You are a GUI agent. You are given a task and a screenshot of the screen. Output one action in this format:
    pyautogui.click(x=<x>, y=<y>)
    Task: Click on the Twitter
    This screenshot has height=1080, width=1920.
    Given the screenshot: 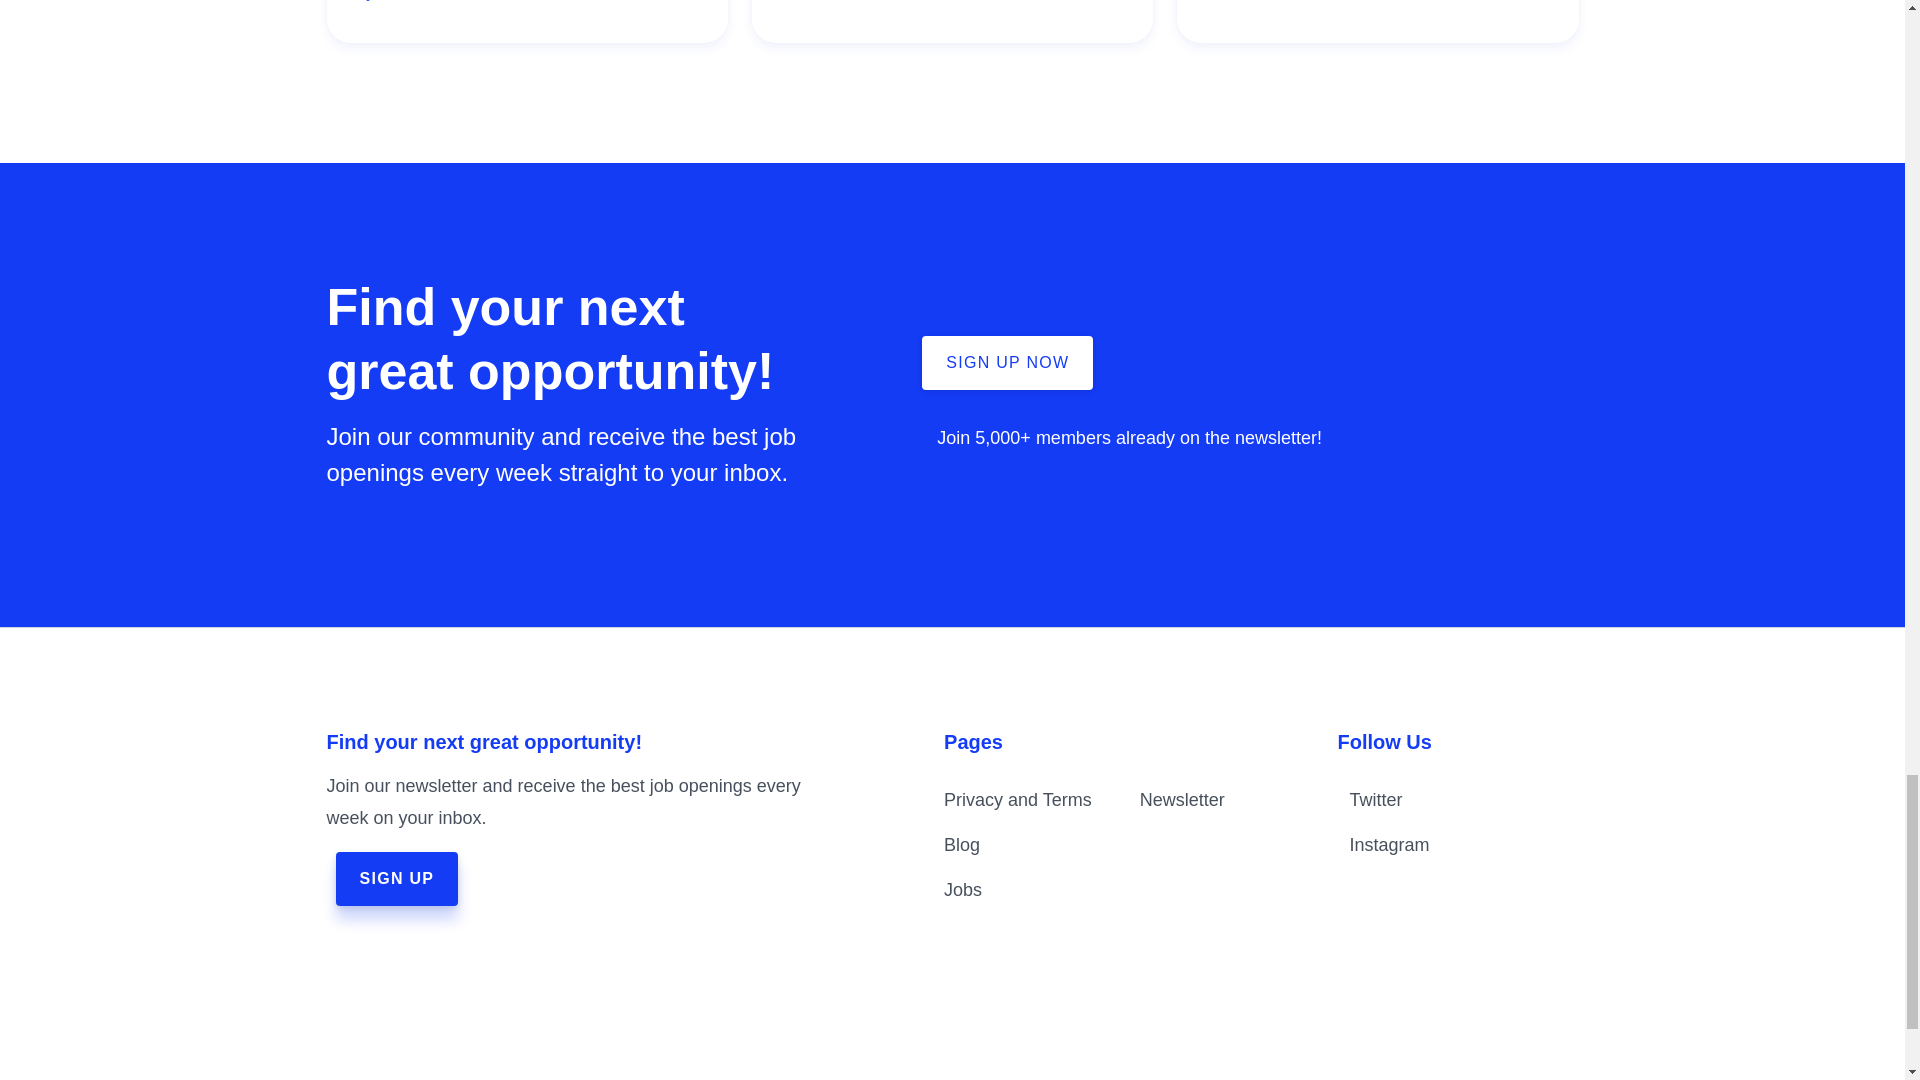 What is the action you would take?
    pyautogui.click(x=1433, y=800)
    